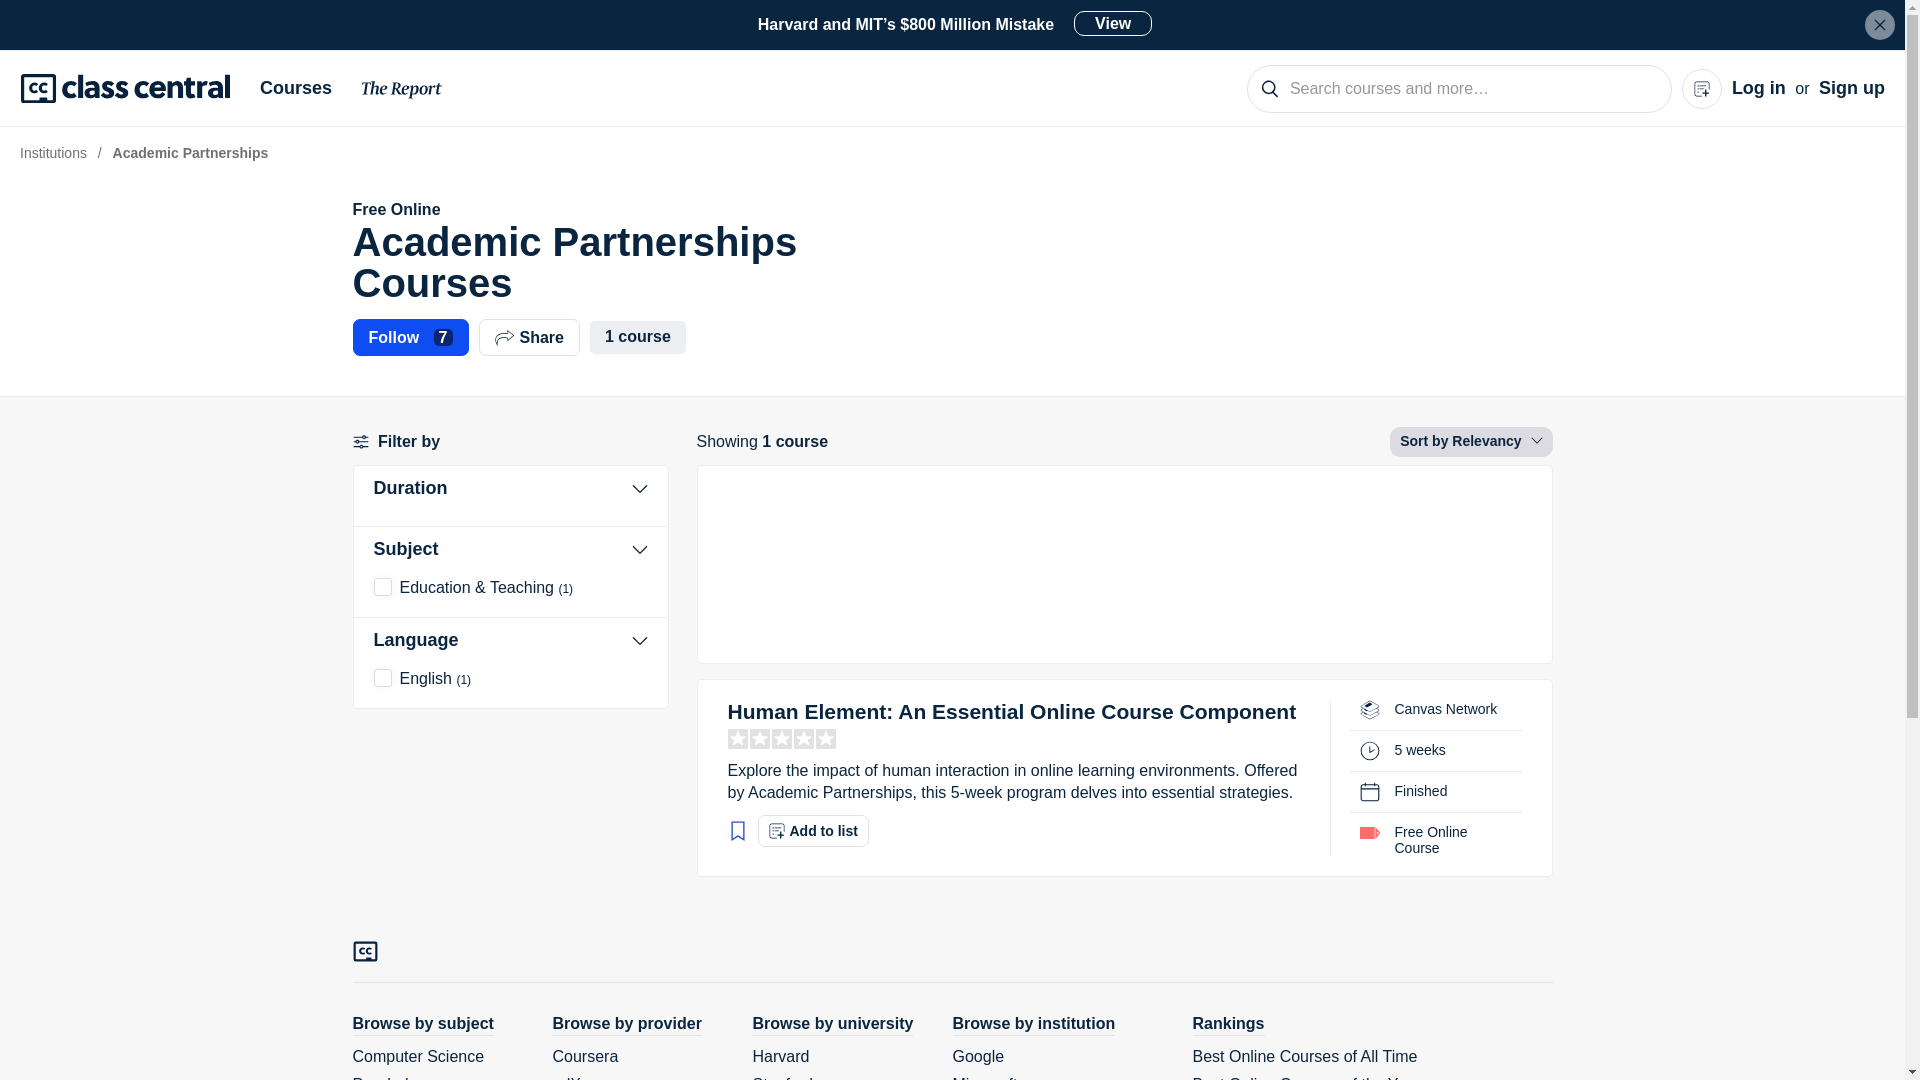 The height and width of the screenshot is (1080, 1920). Describe the element at coordinates (1445, 710) in the screenshot. I see `List of Canvas Network MOOCs` at that location.